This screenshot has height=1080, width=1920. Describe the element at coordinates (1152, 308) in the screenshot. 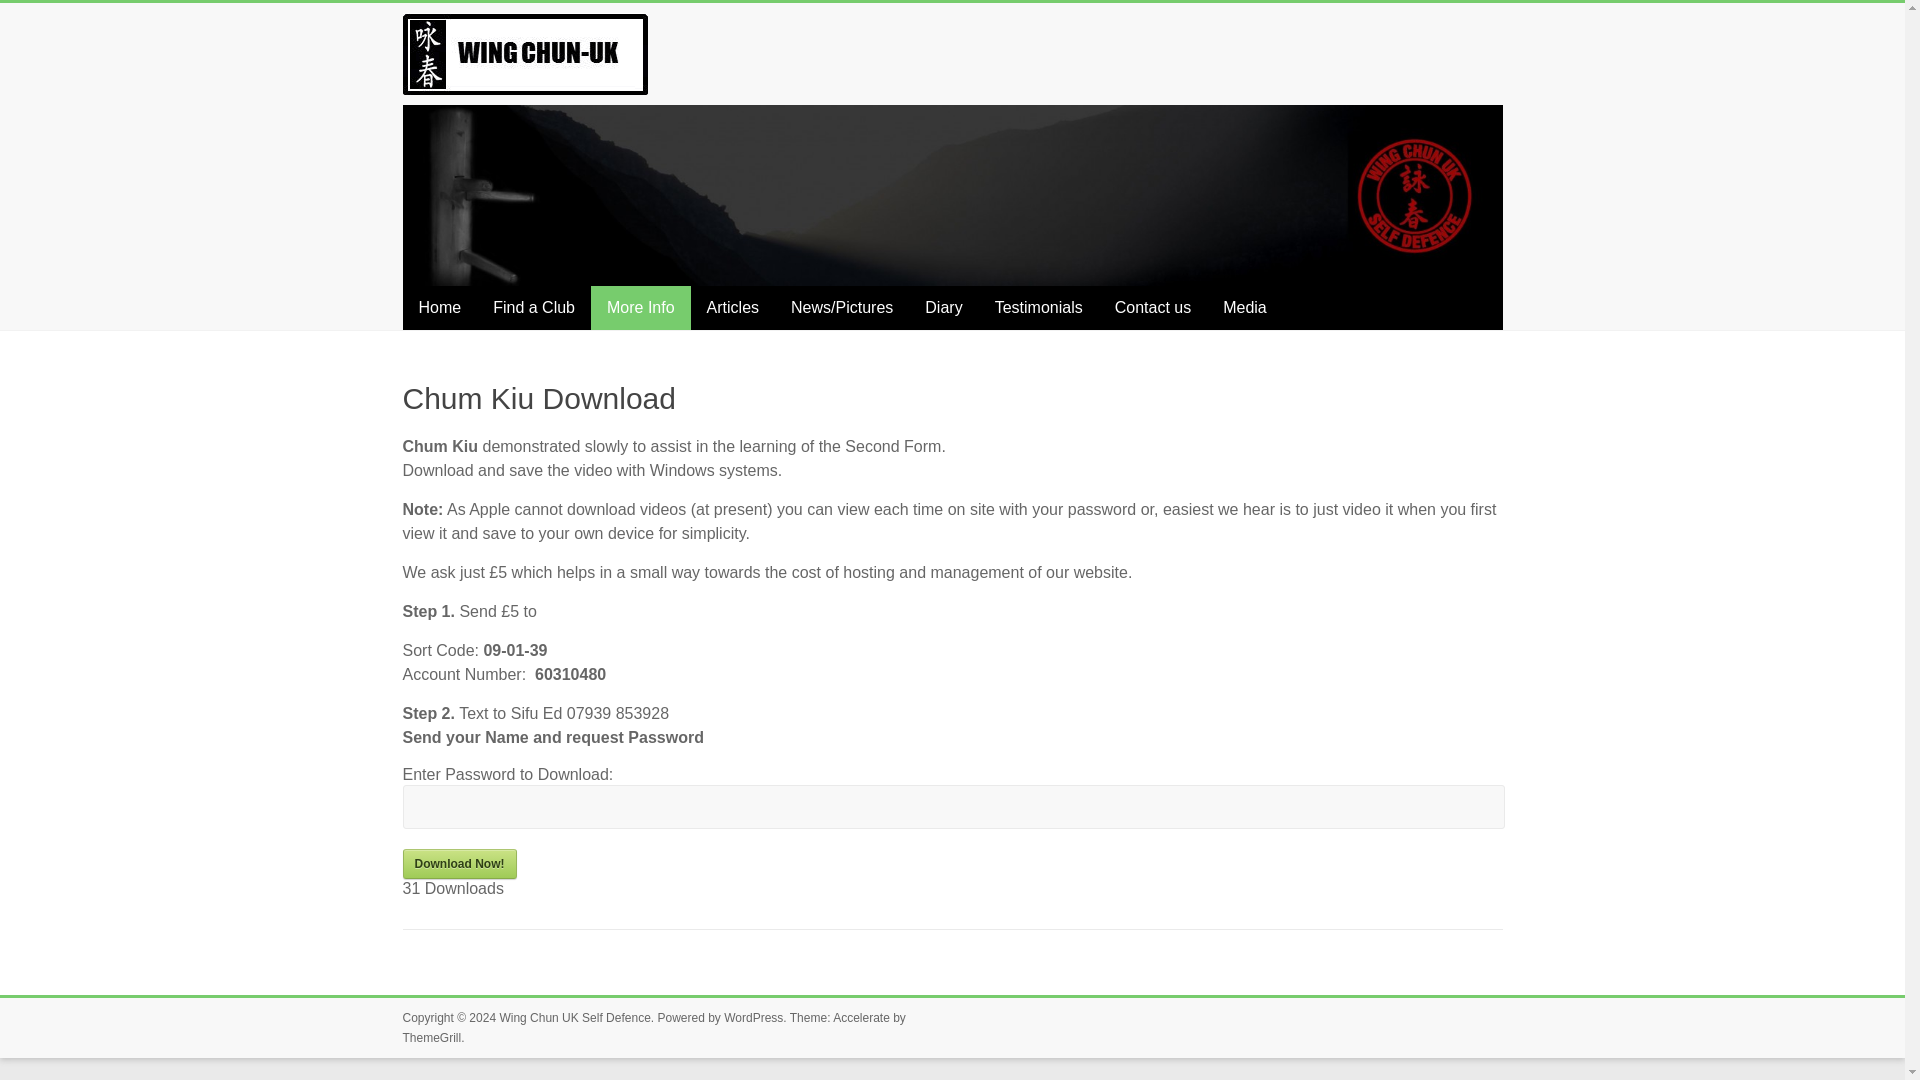

I see `Contact us` at that location.